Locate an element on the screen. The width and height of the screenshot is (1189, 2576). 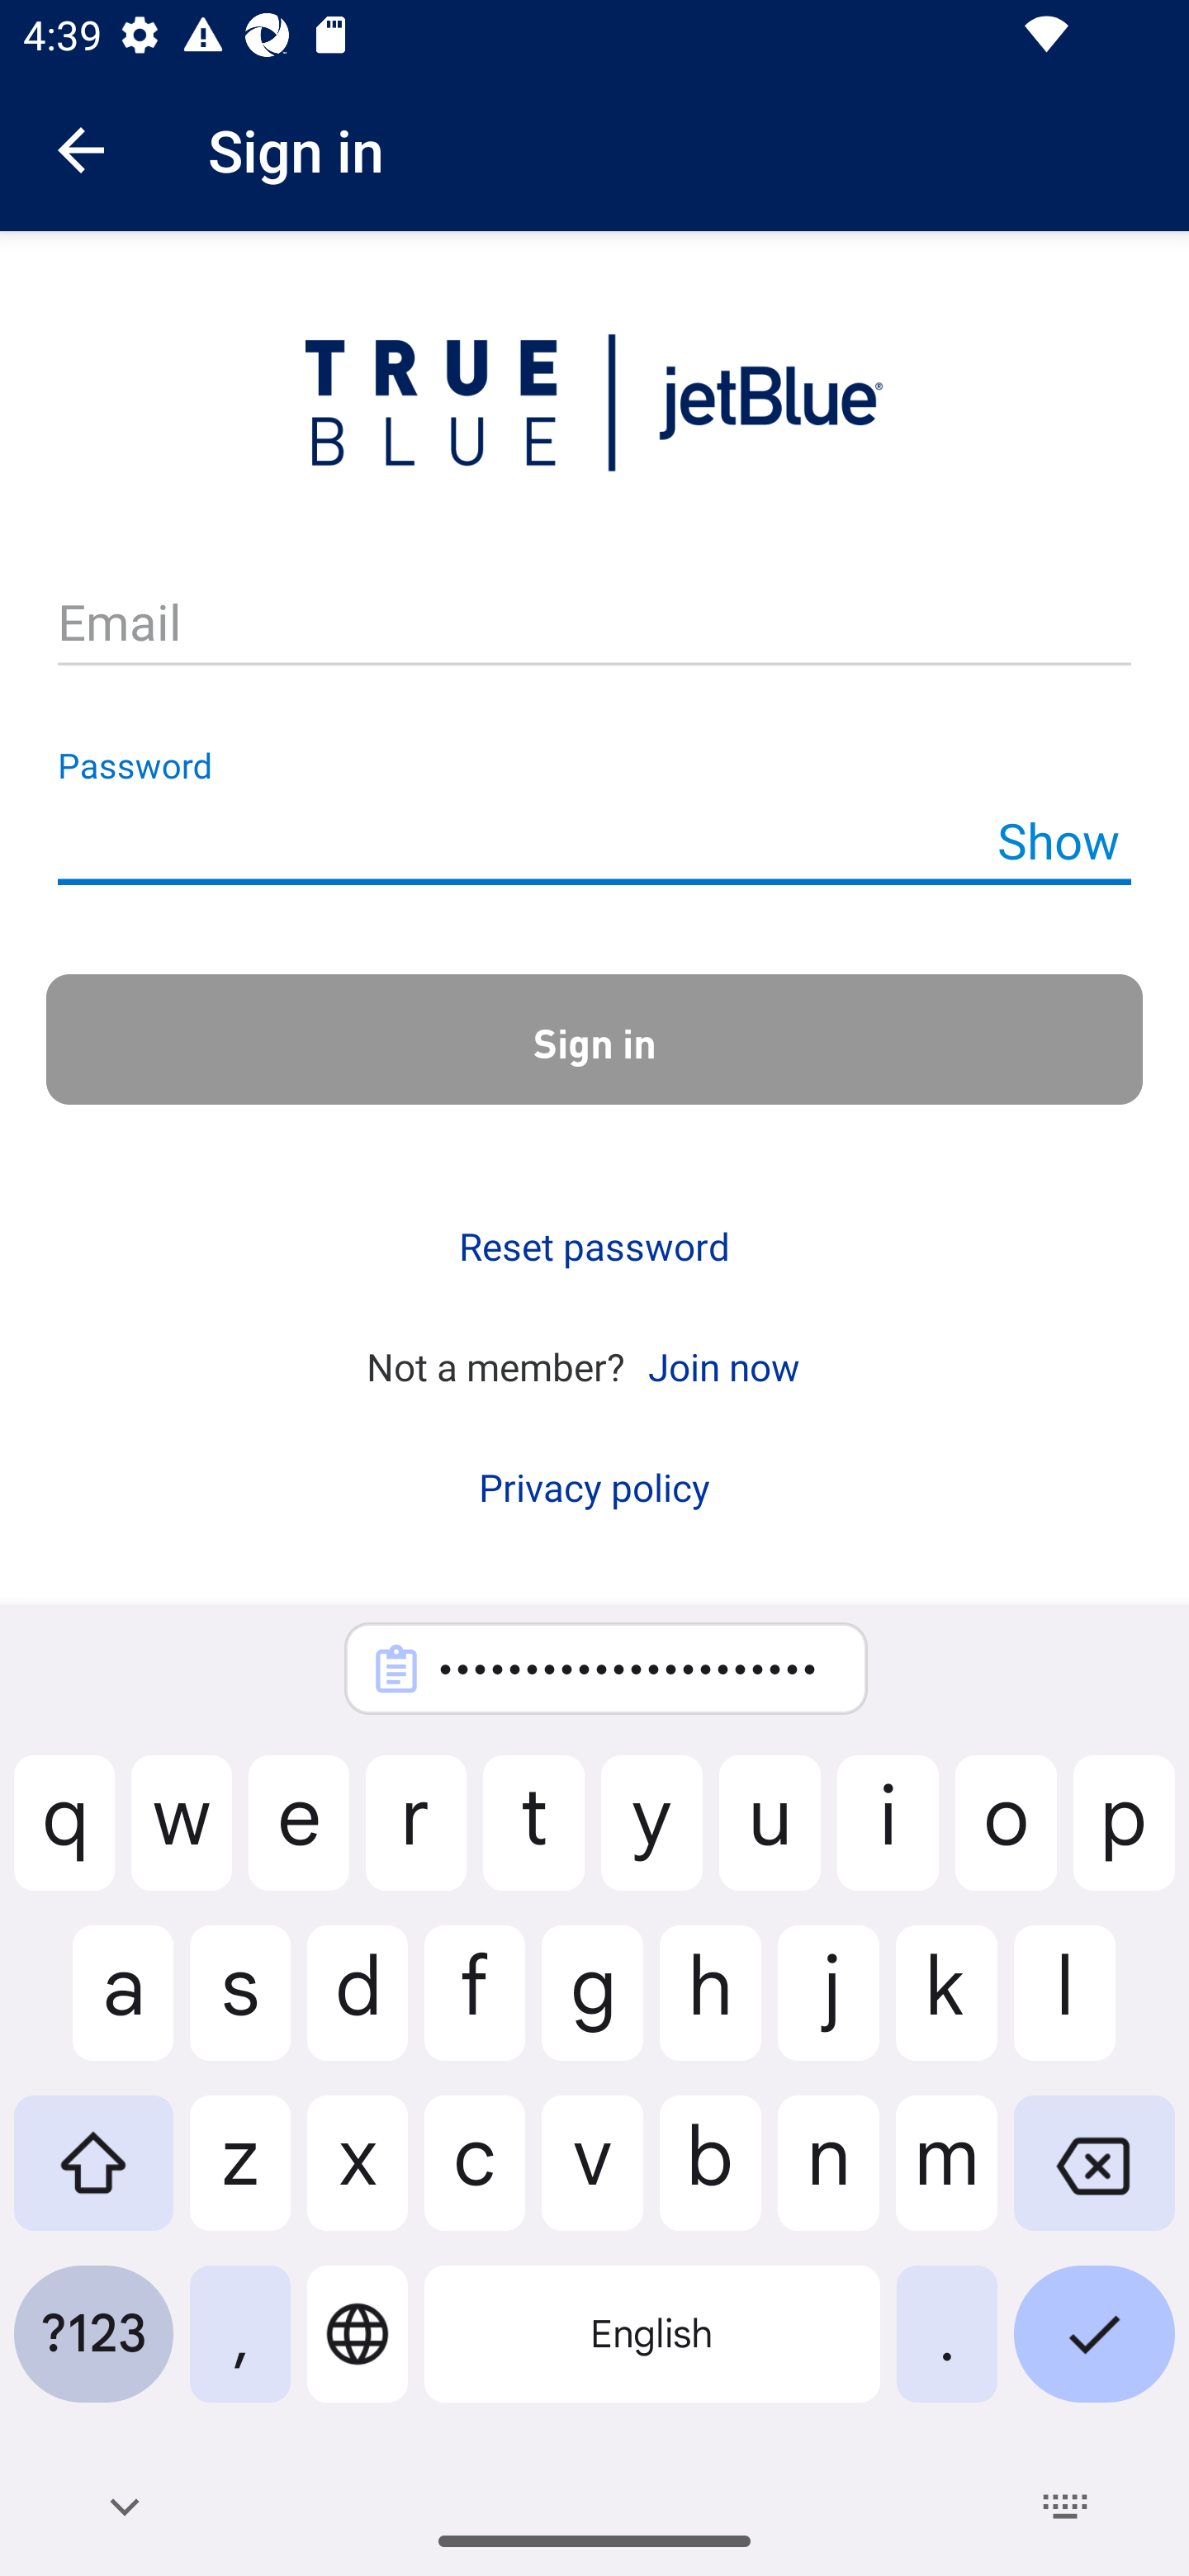
Privacy policy is located at coordinates (594, 1486).